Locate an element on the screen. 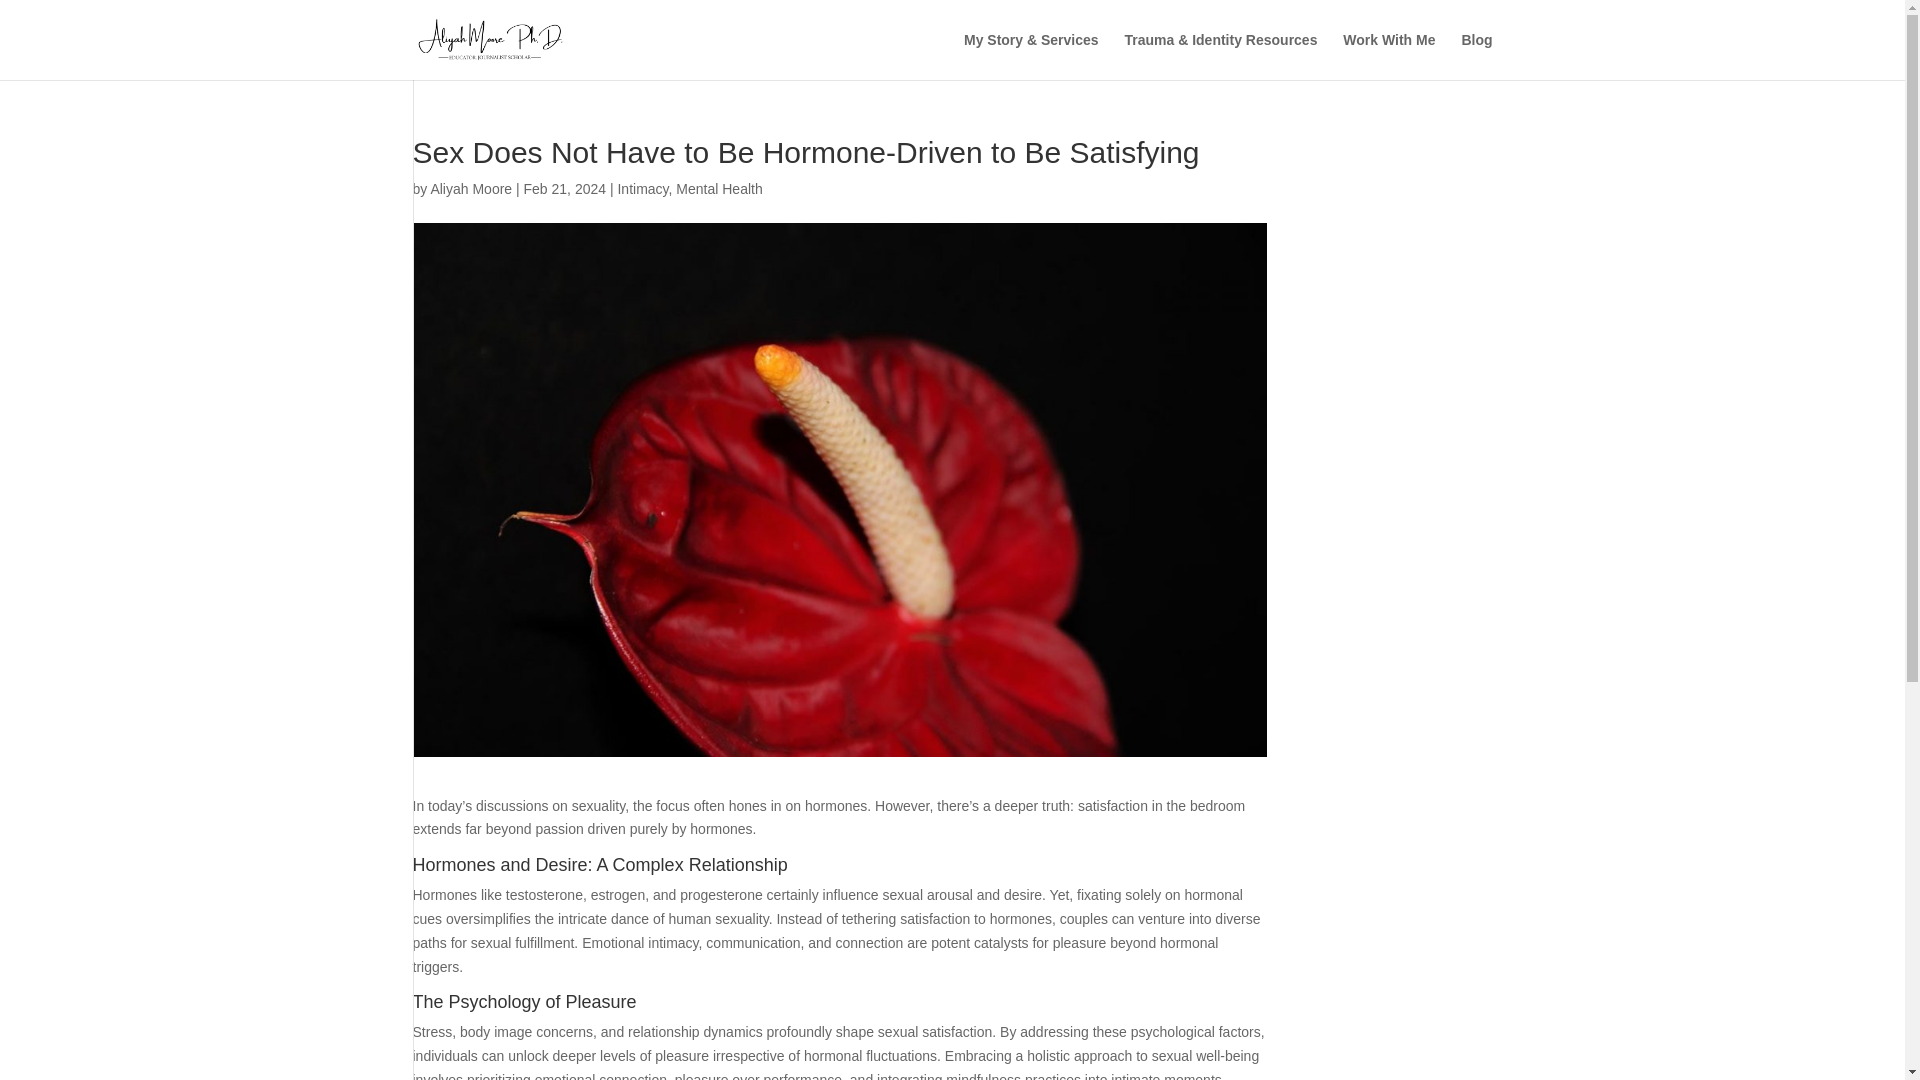  Blog is located at coordinates (1476, 56).